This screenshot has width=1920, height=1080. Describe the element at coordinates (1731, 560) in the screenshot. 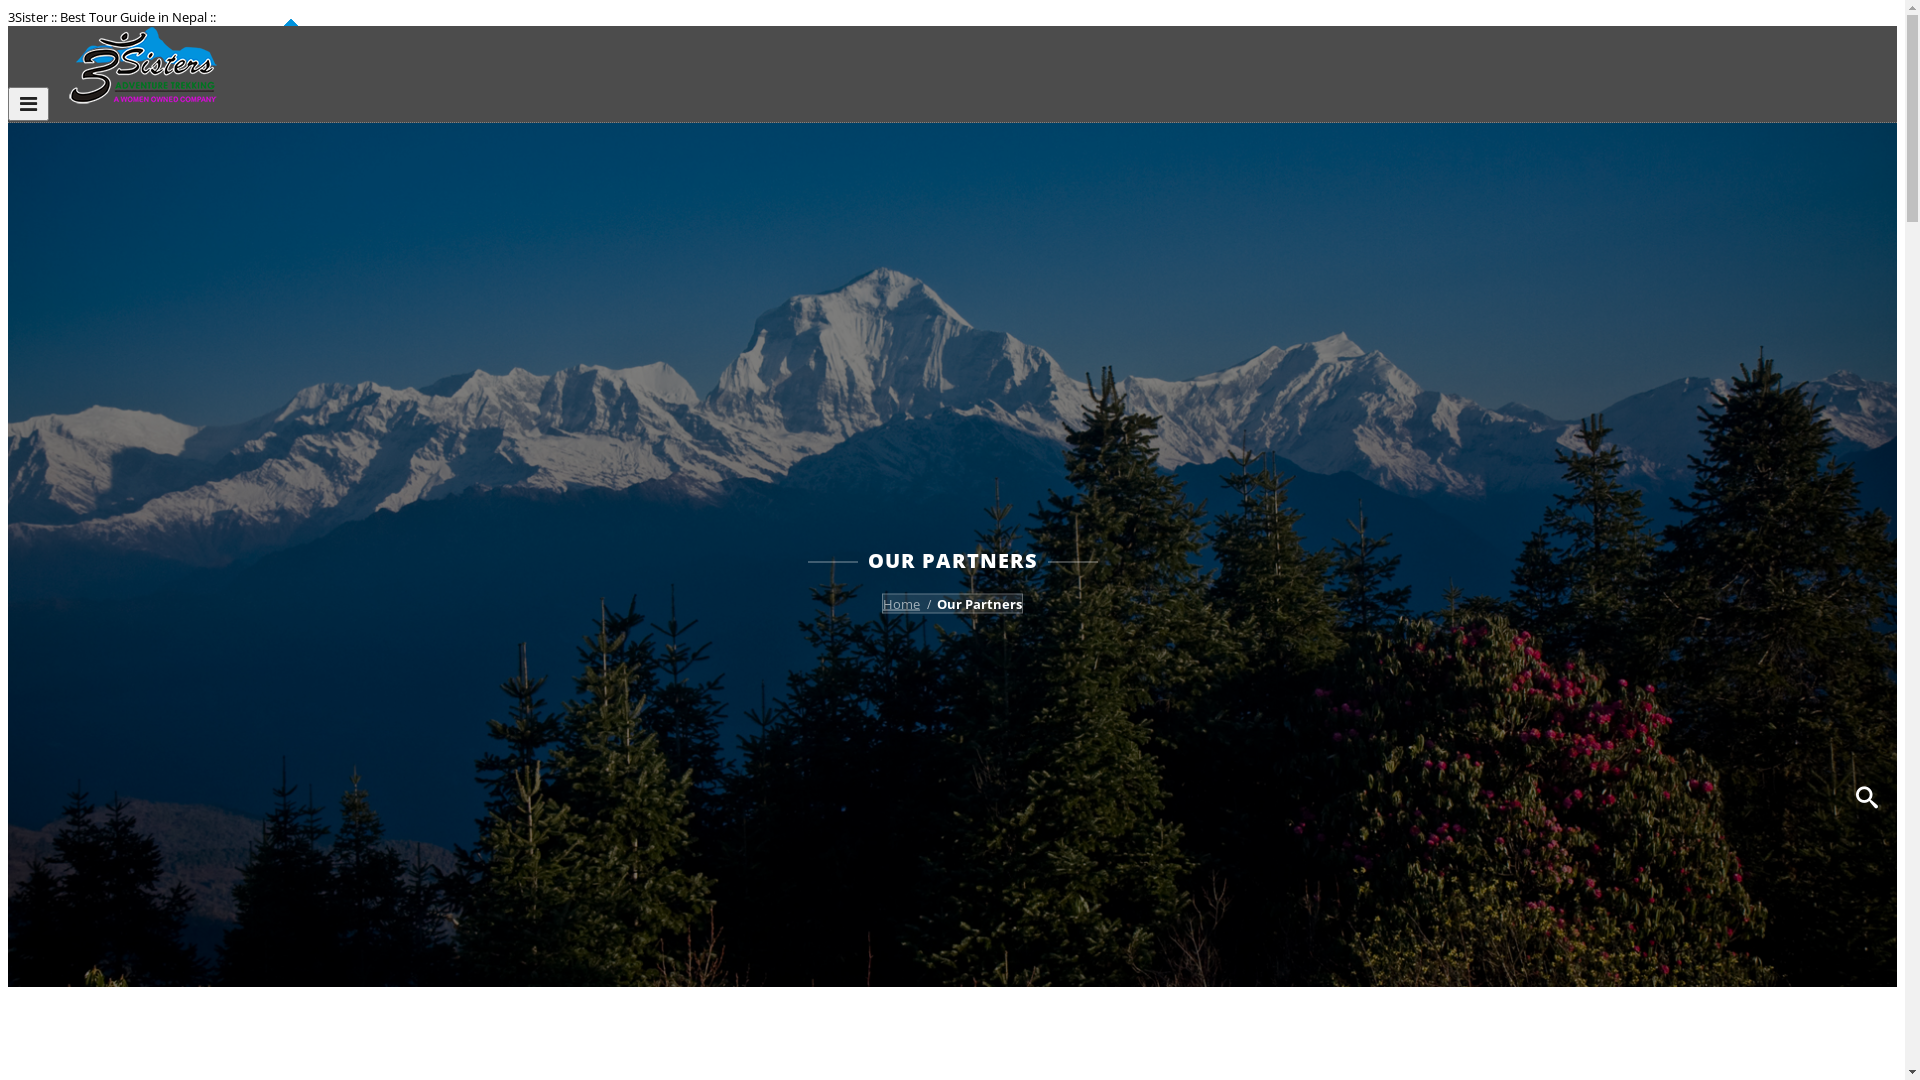

I see `River Rafting` at that location.